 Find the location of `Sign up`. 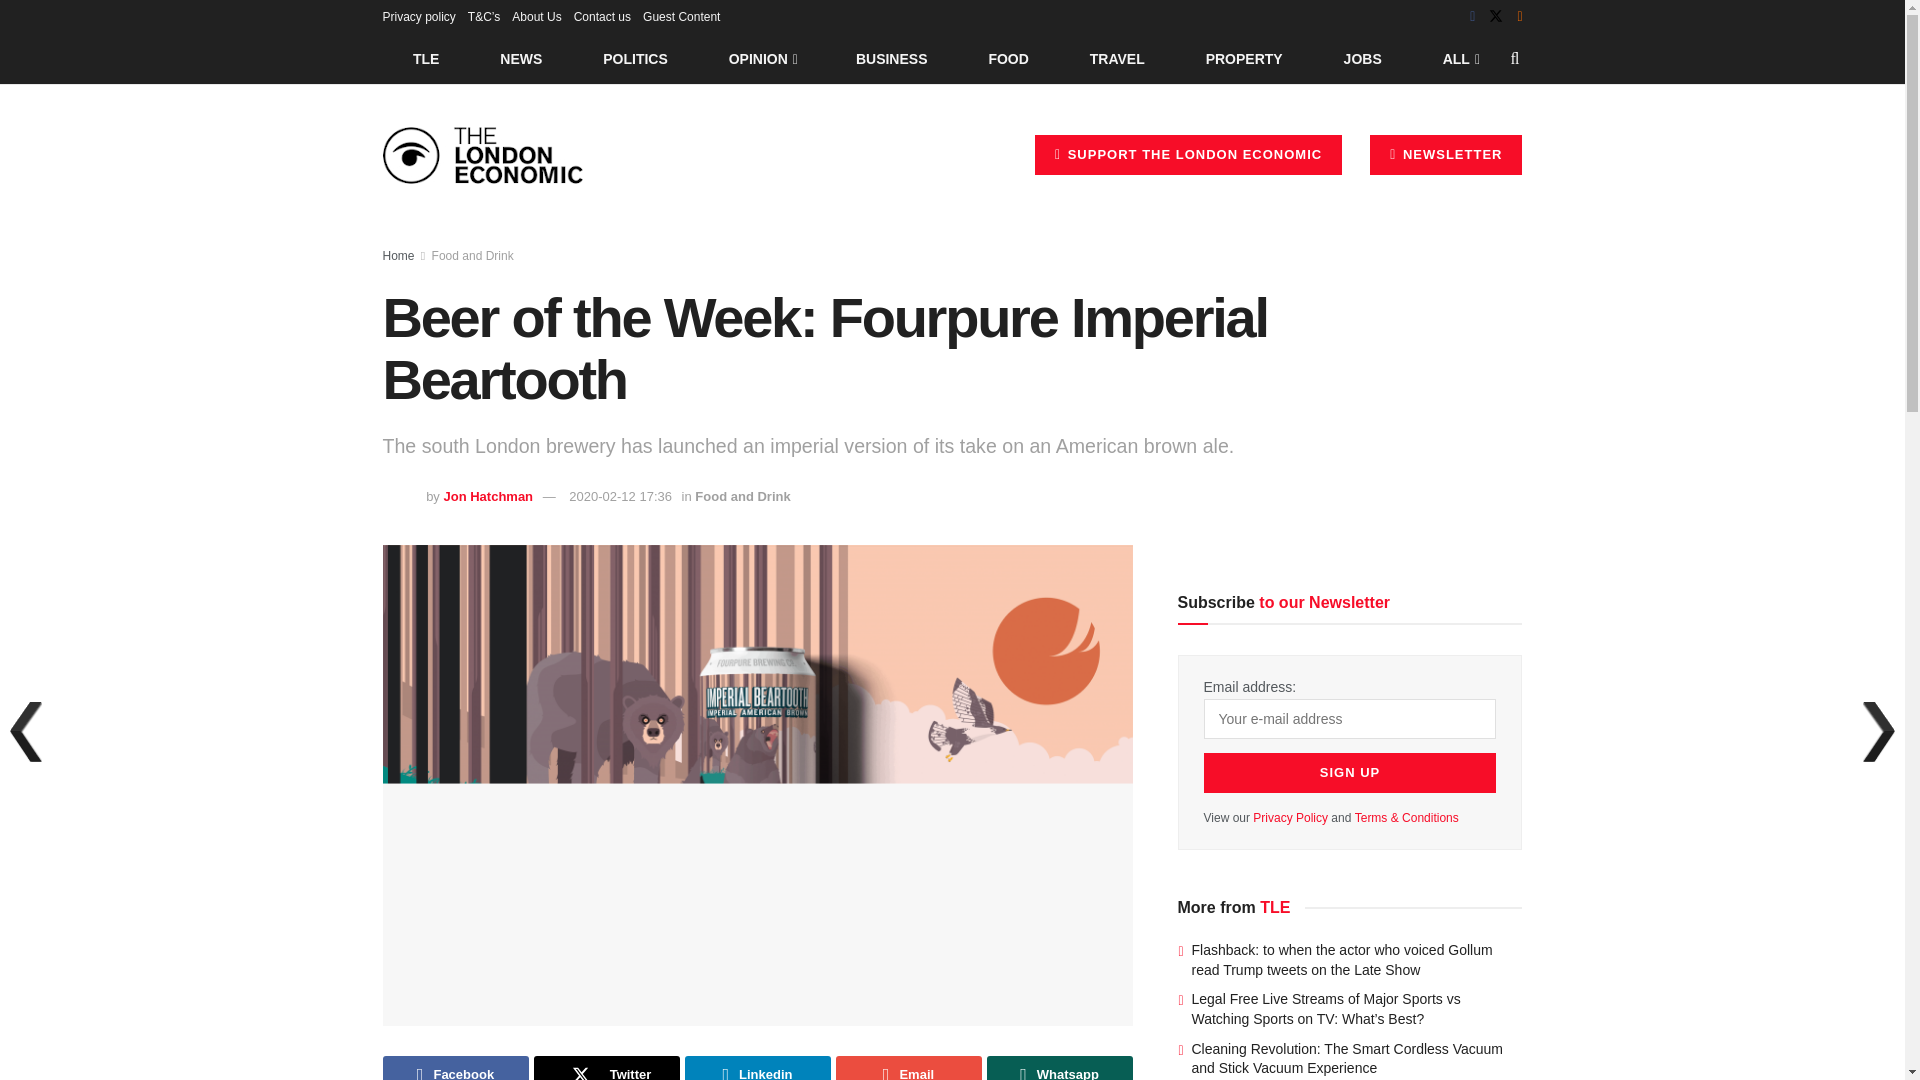

Sign up is located at coordinates (1350, 772).